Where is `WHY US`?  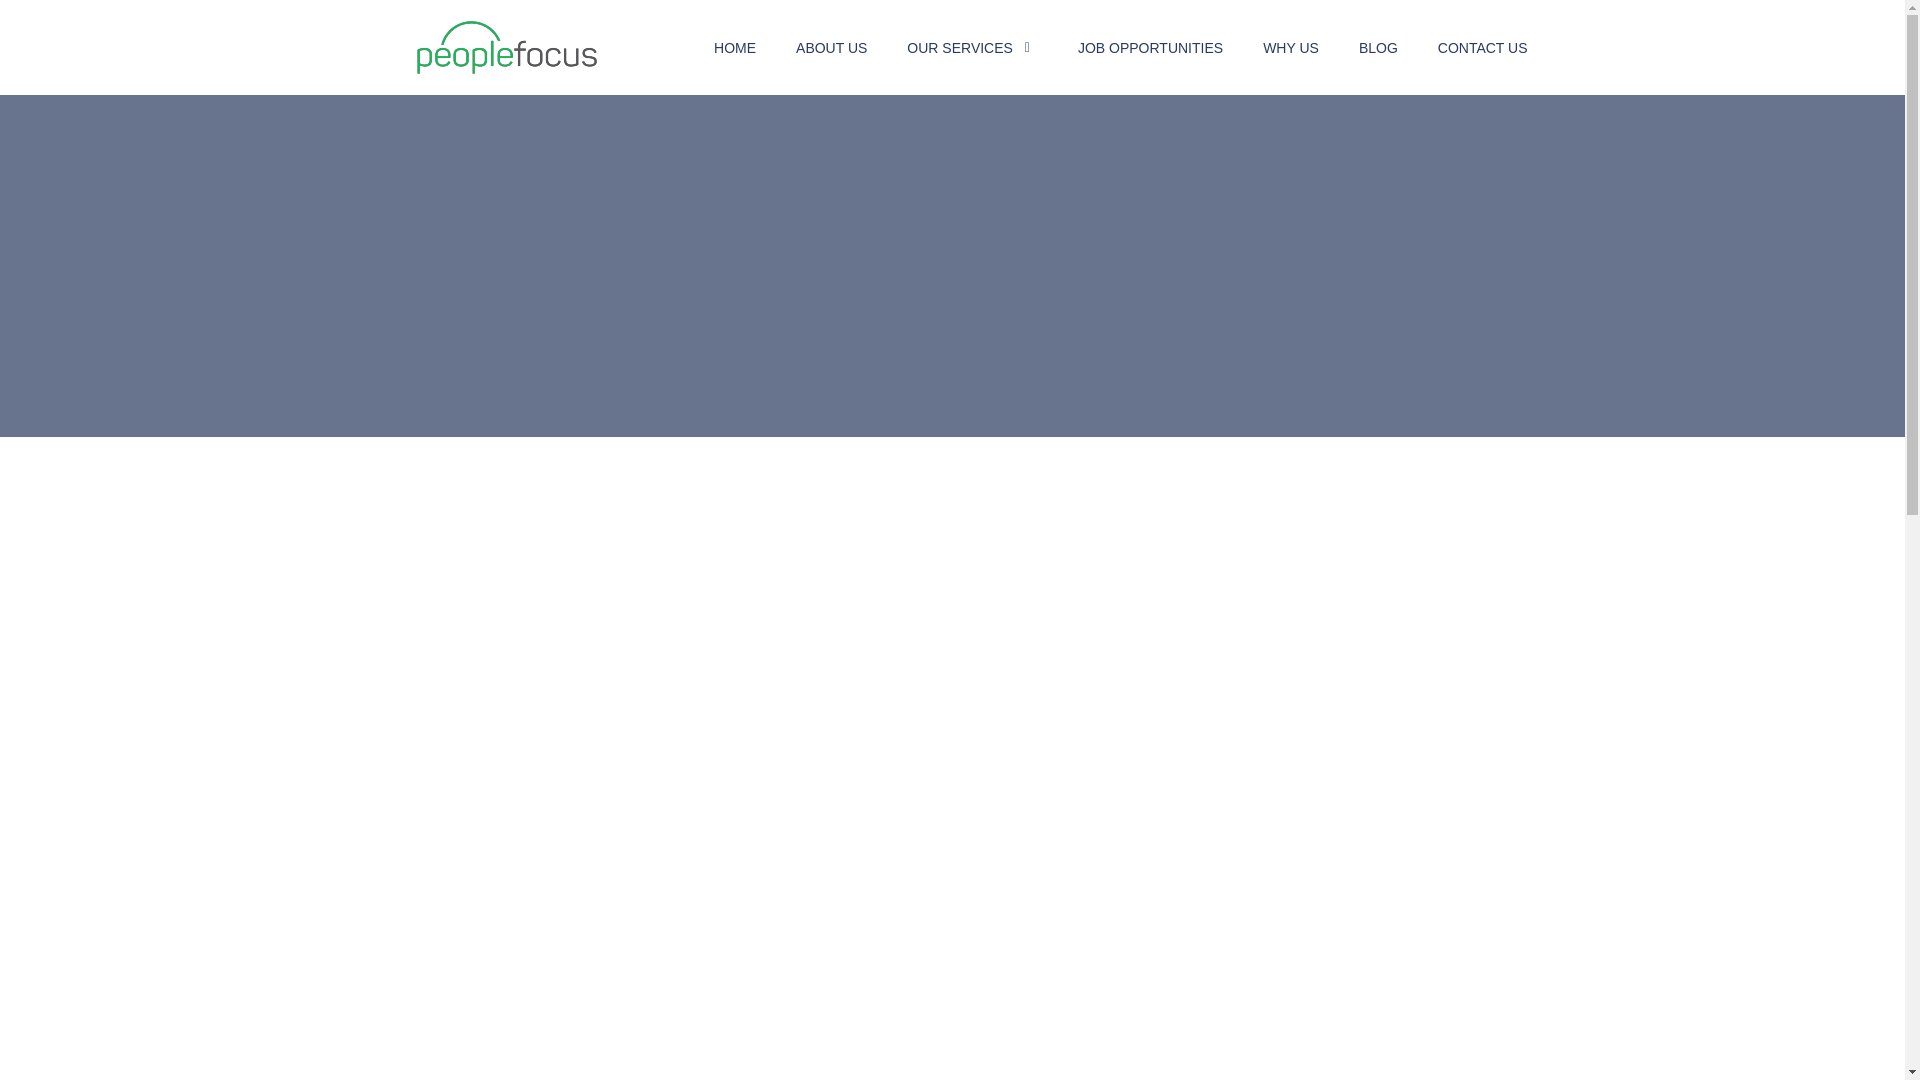 WHY US is located at coordinates (1291, 48).